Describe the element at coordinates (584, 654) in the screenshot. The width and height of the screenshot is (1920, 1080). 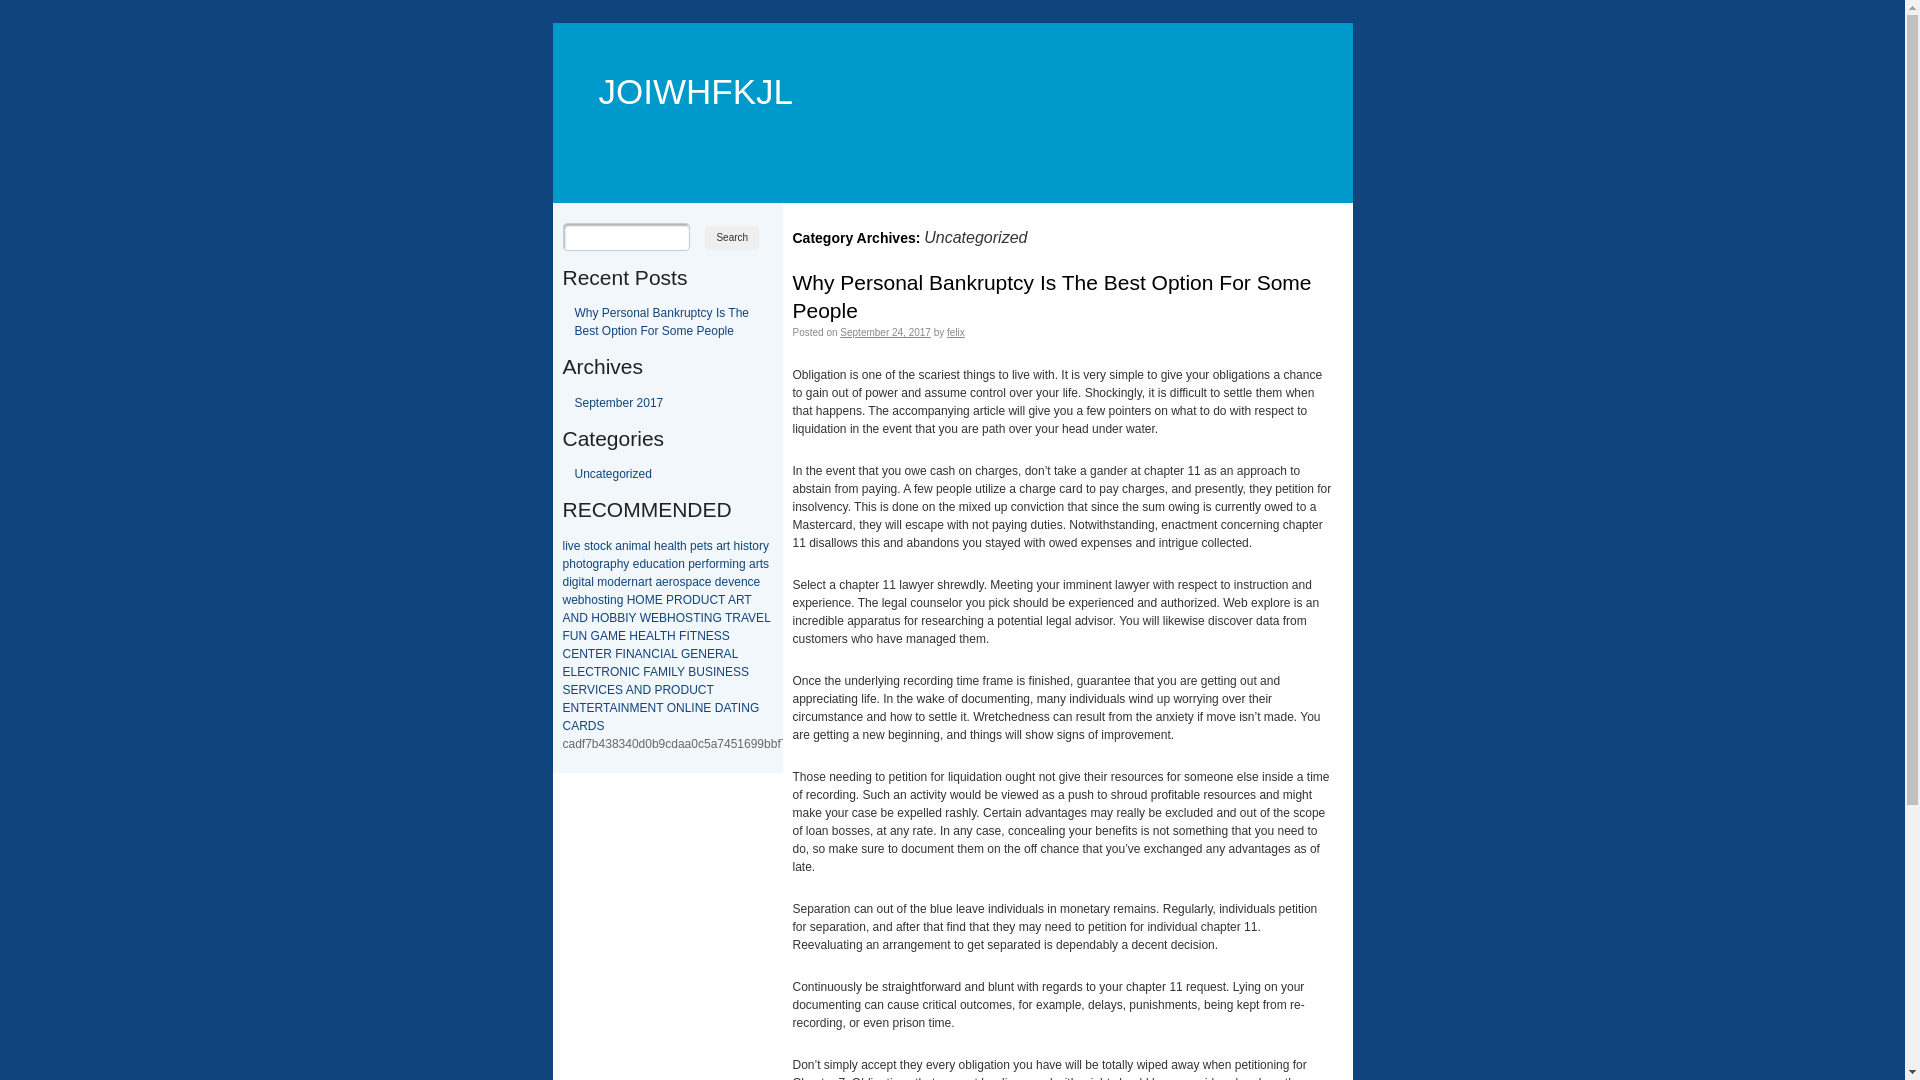
I see `N` at that location.